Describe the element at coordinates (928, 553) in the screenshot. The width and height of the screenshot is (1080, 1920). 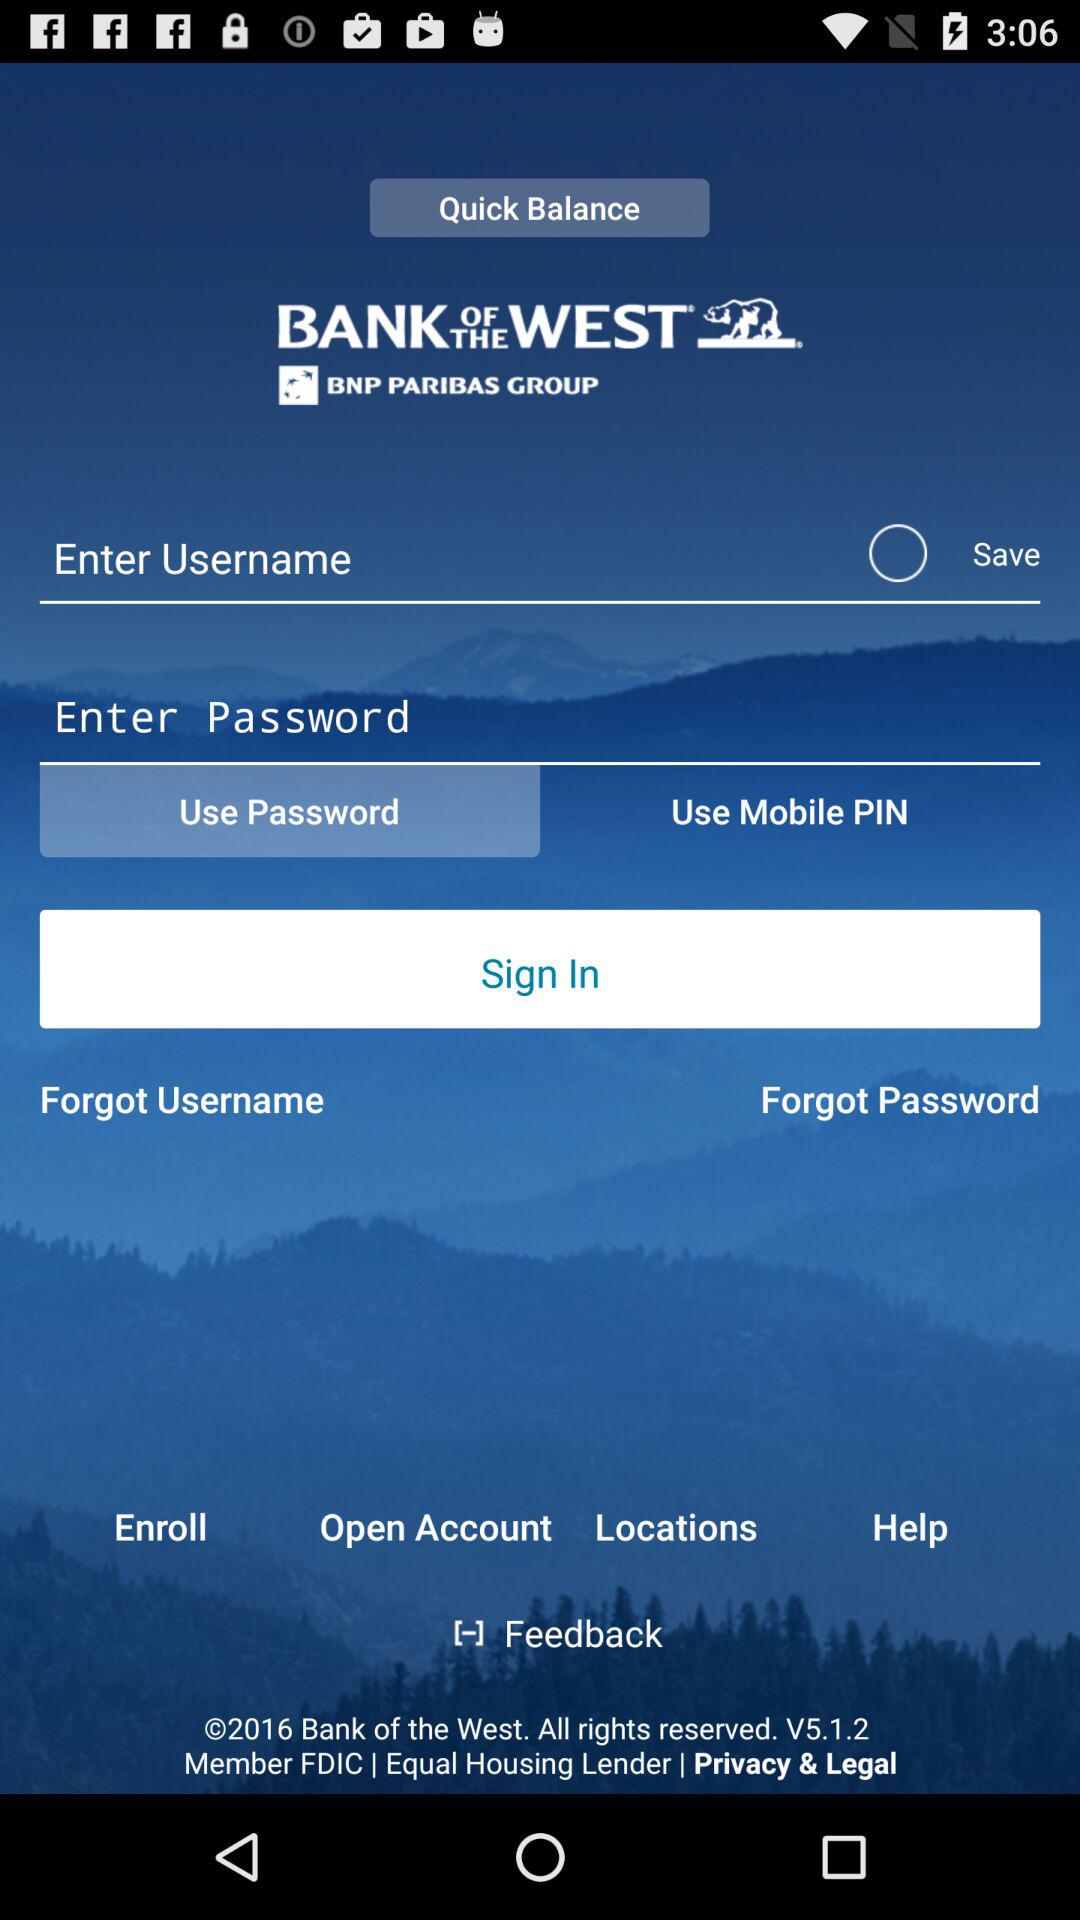
I see `select the icon at the top right corner` at that location.